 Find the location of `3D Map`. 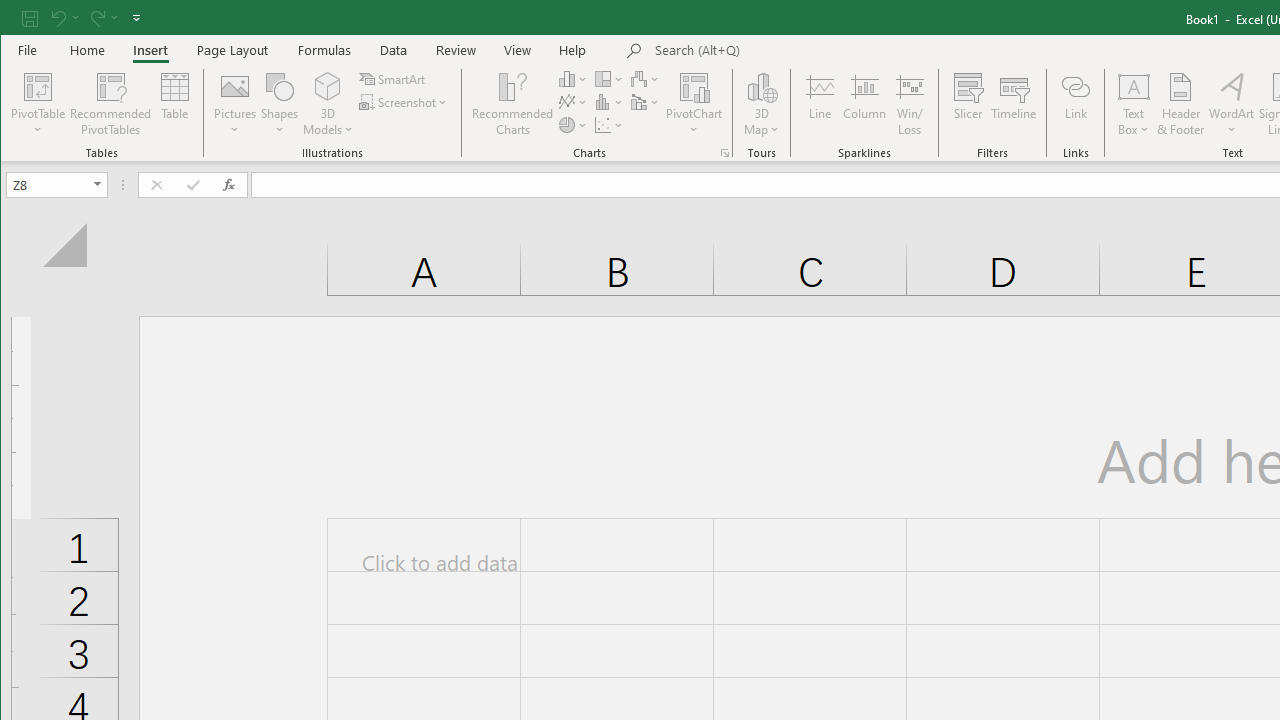

3D Map is located at coordinates (762, 86).